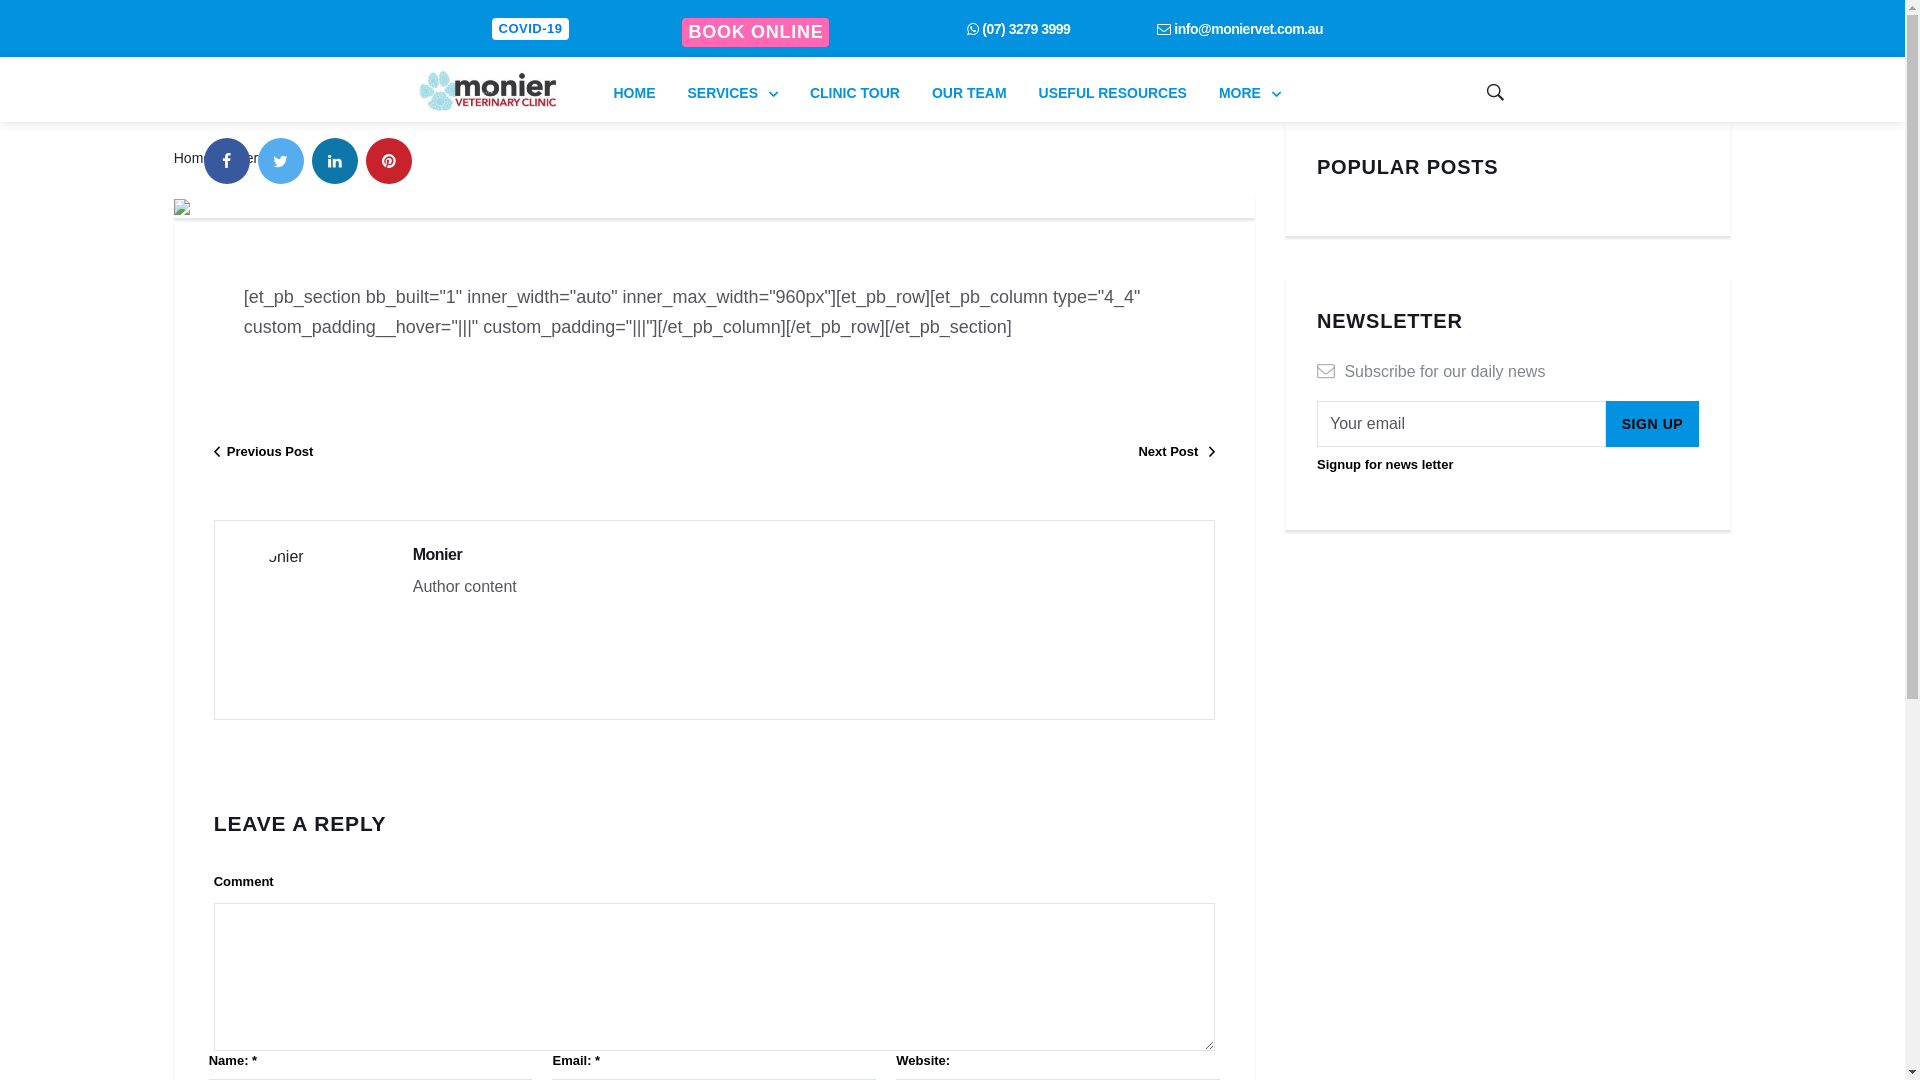  What do you see at coordinates (389, 161) in the screenshot?
I see `pinterest` at bounding box center [389, 161].